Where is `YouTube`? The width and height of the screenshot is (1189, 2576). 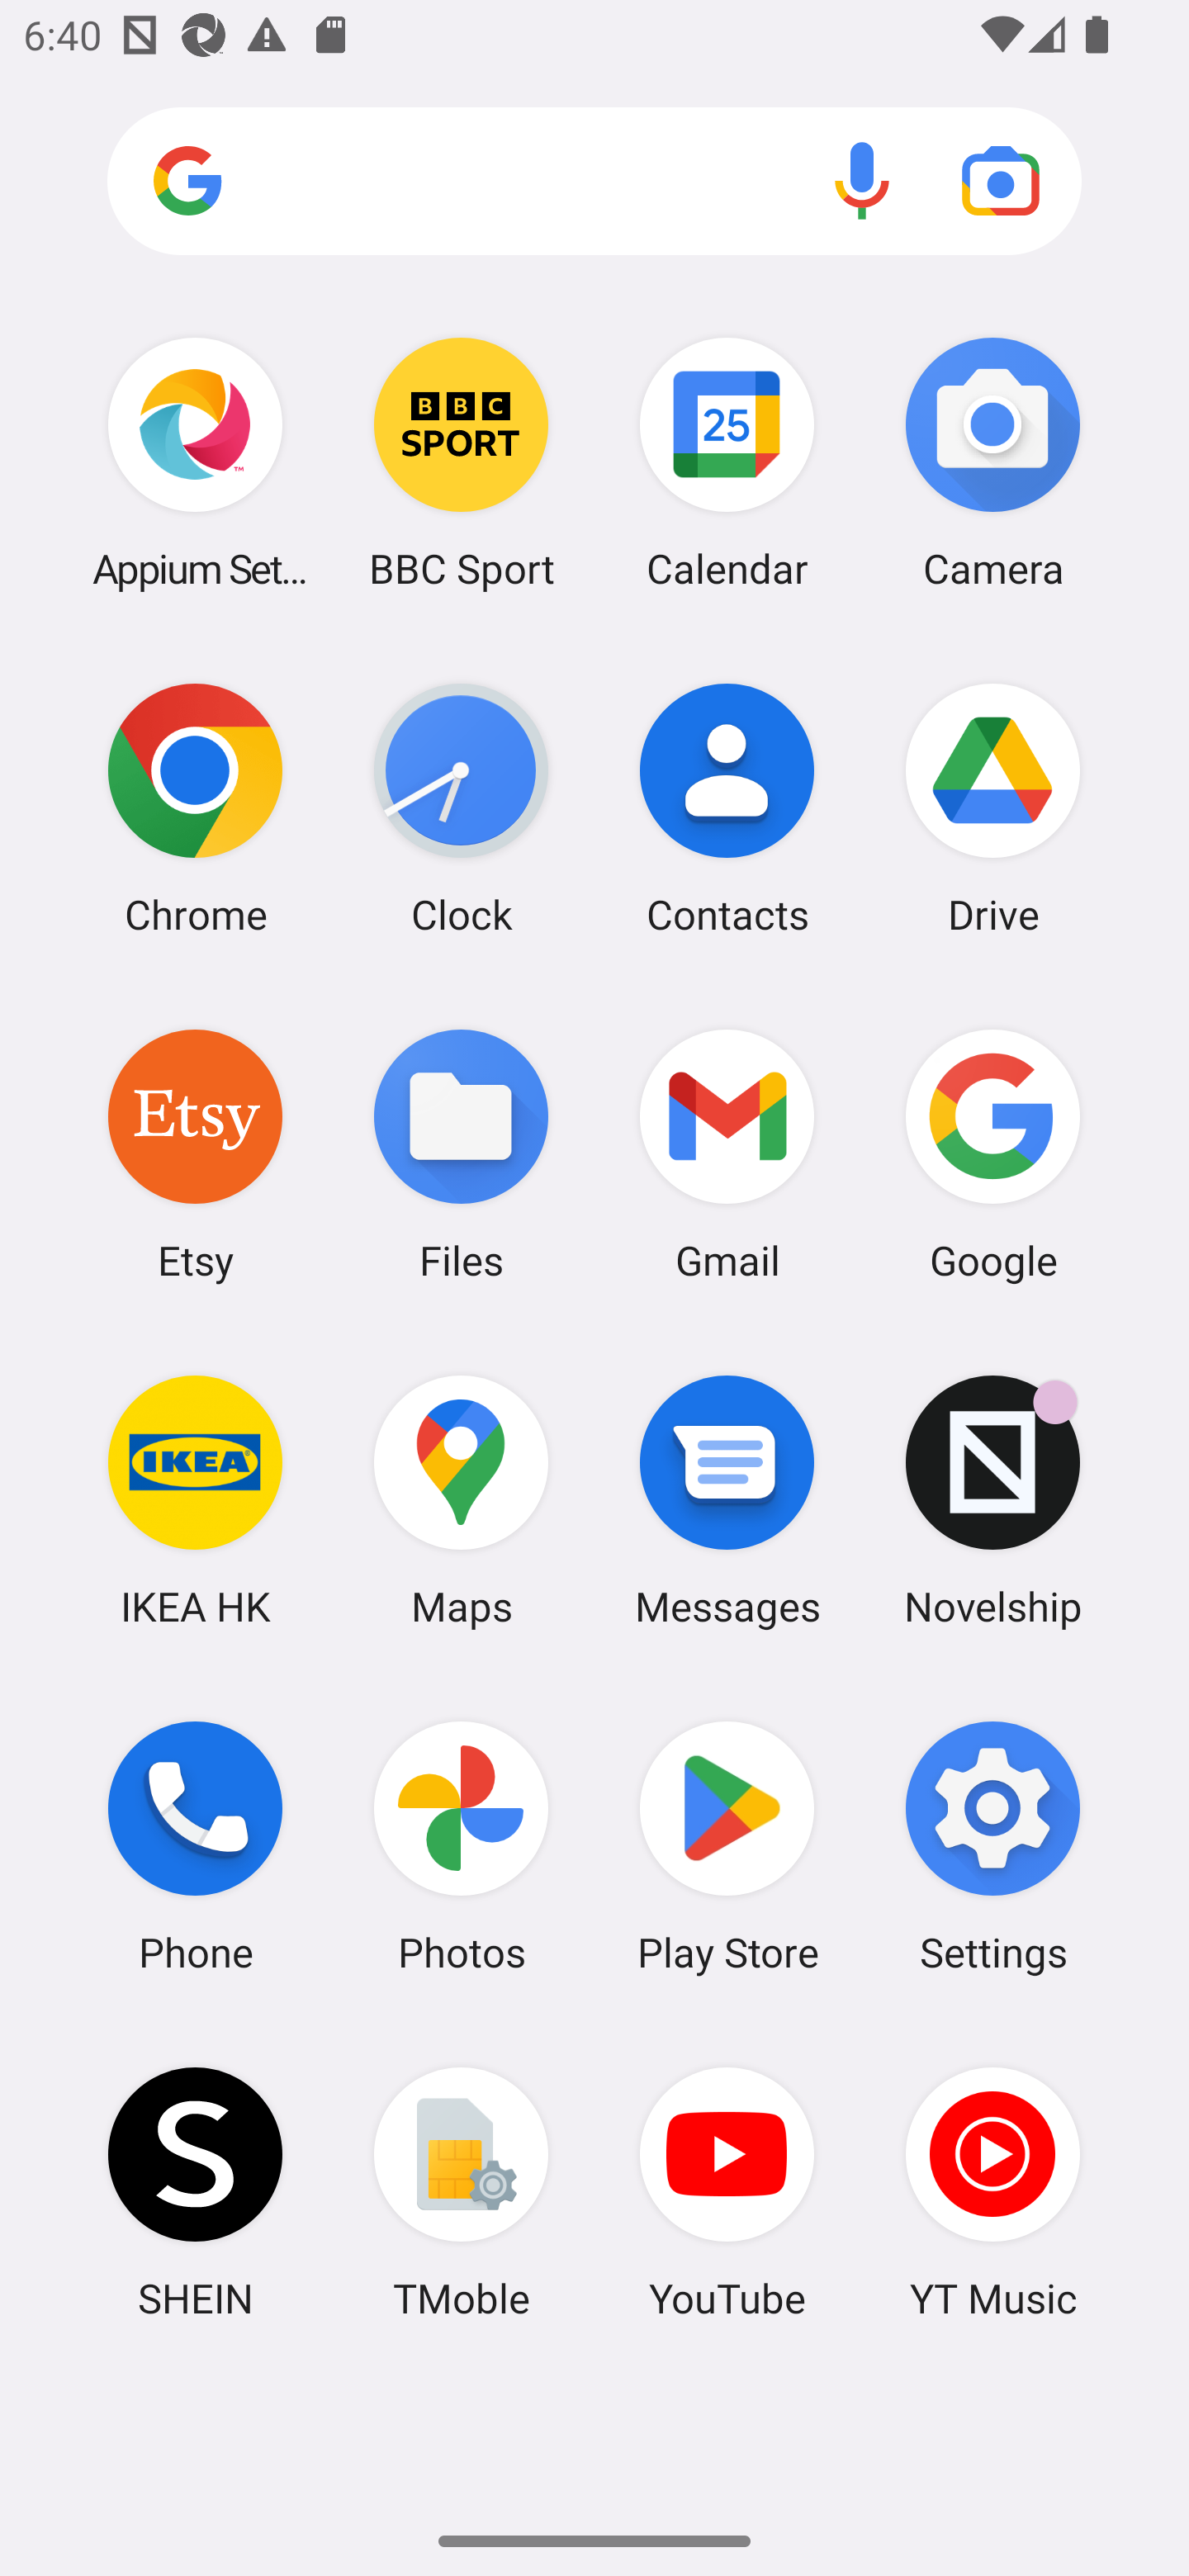 YouTube is located at coordinates (727, 2192).